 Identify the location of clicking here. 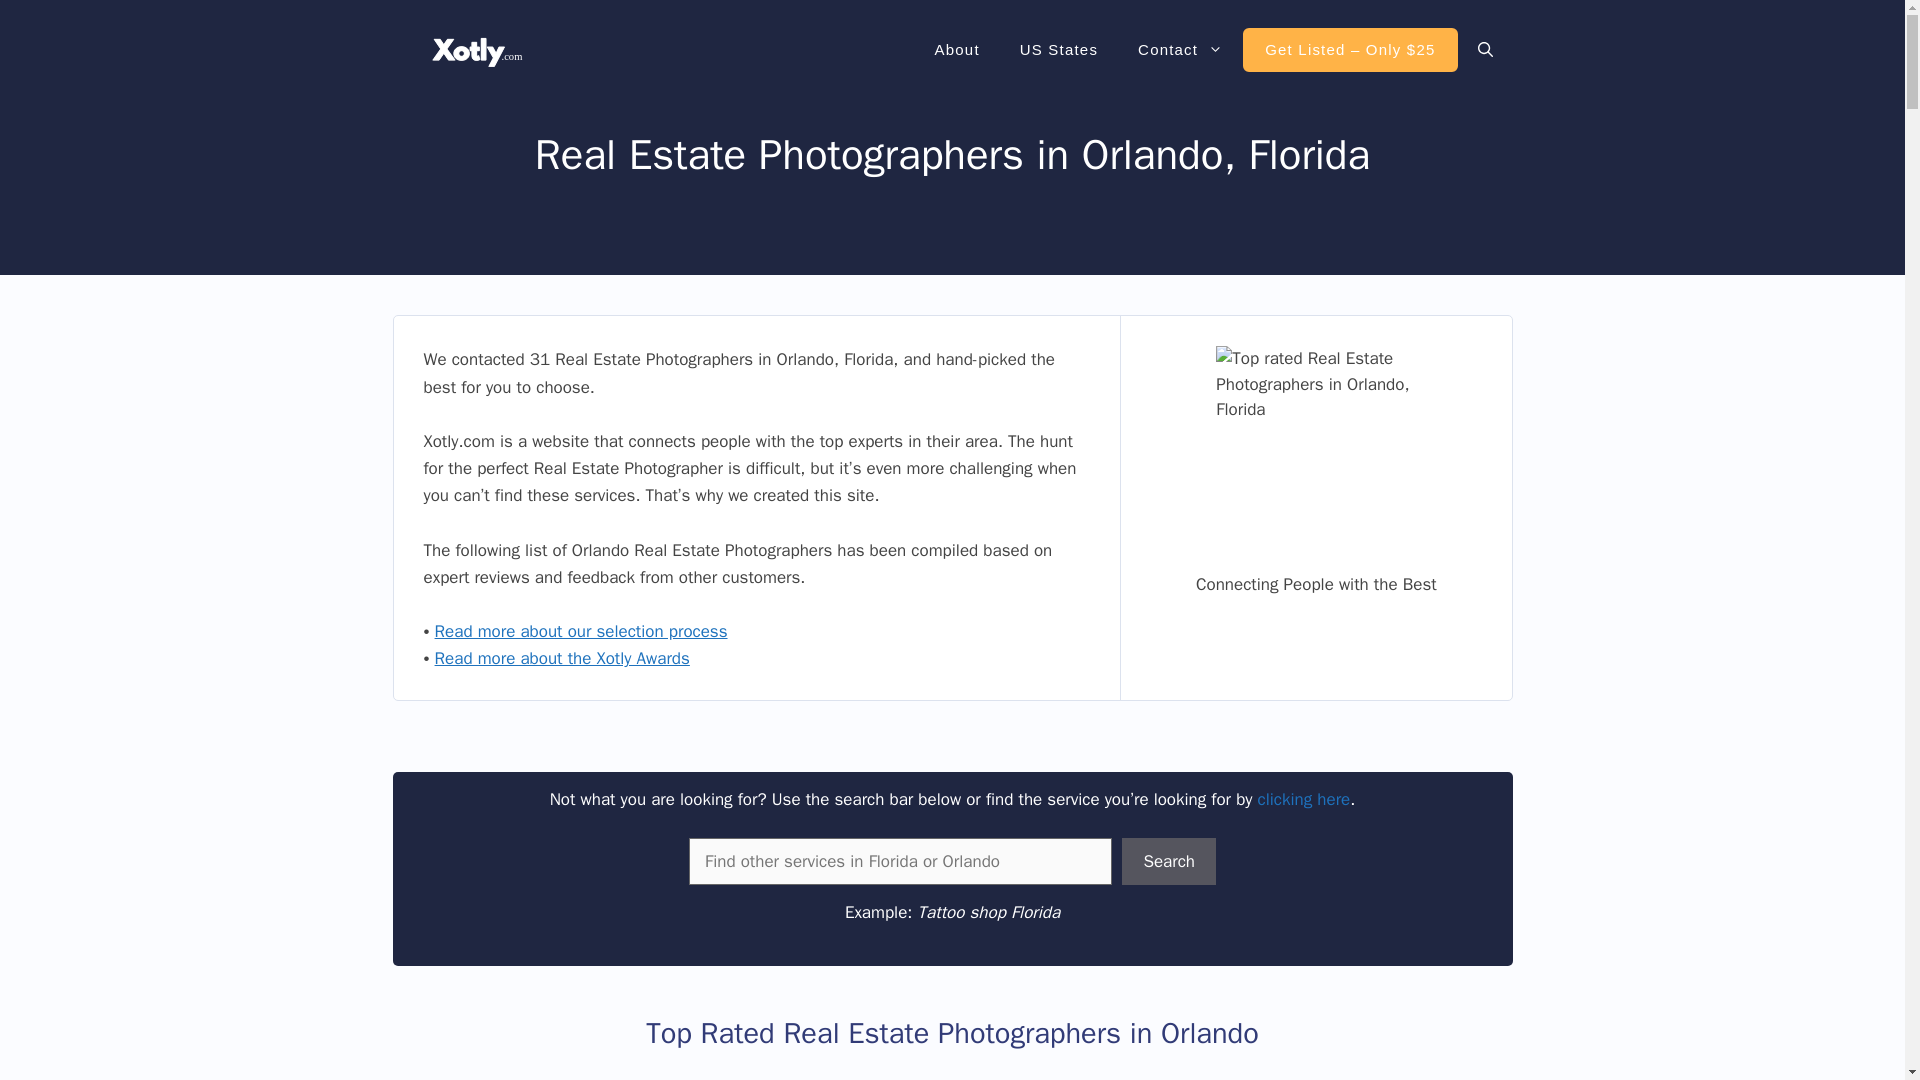
(1304, 800).